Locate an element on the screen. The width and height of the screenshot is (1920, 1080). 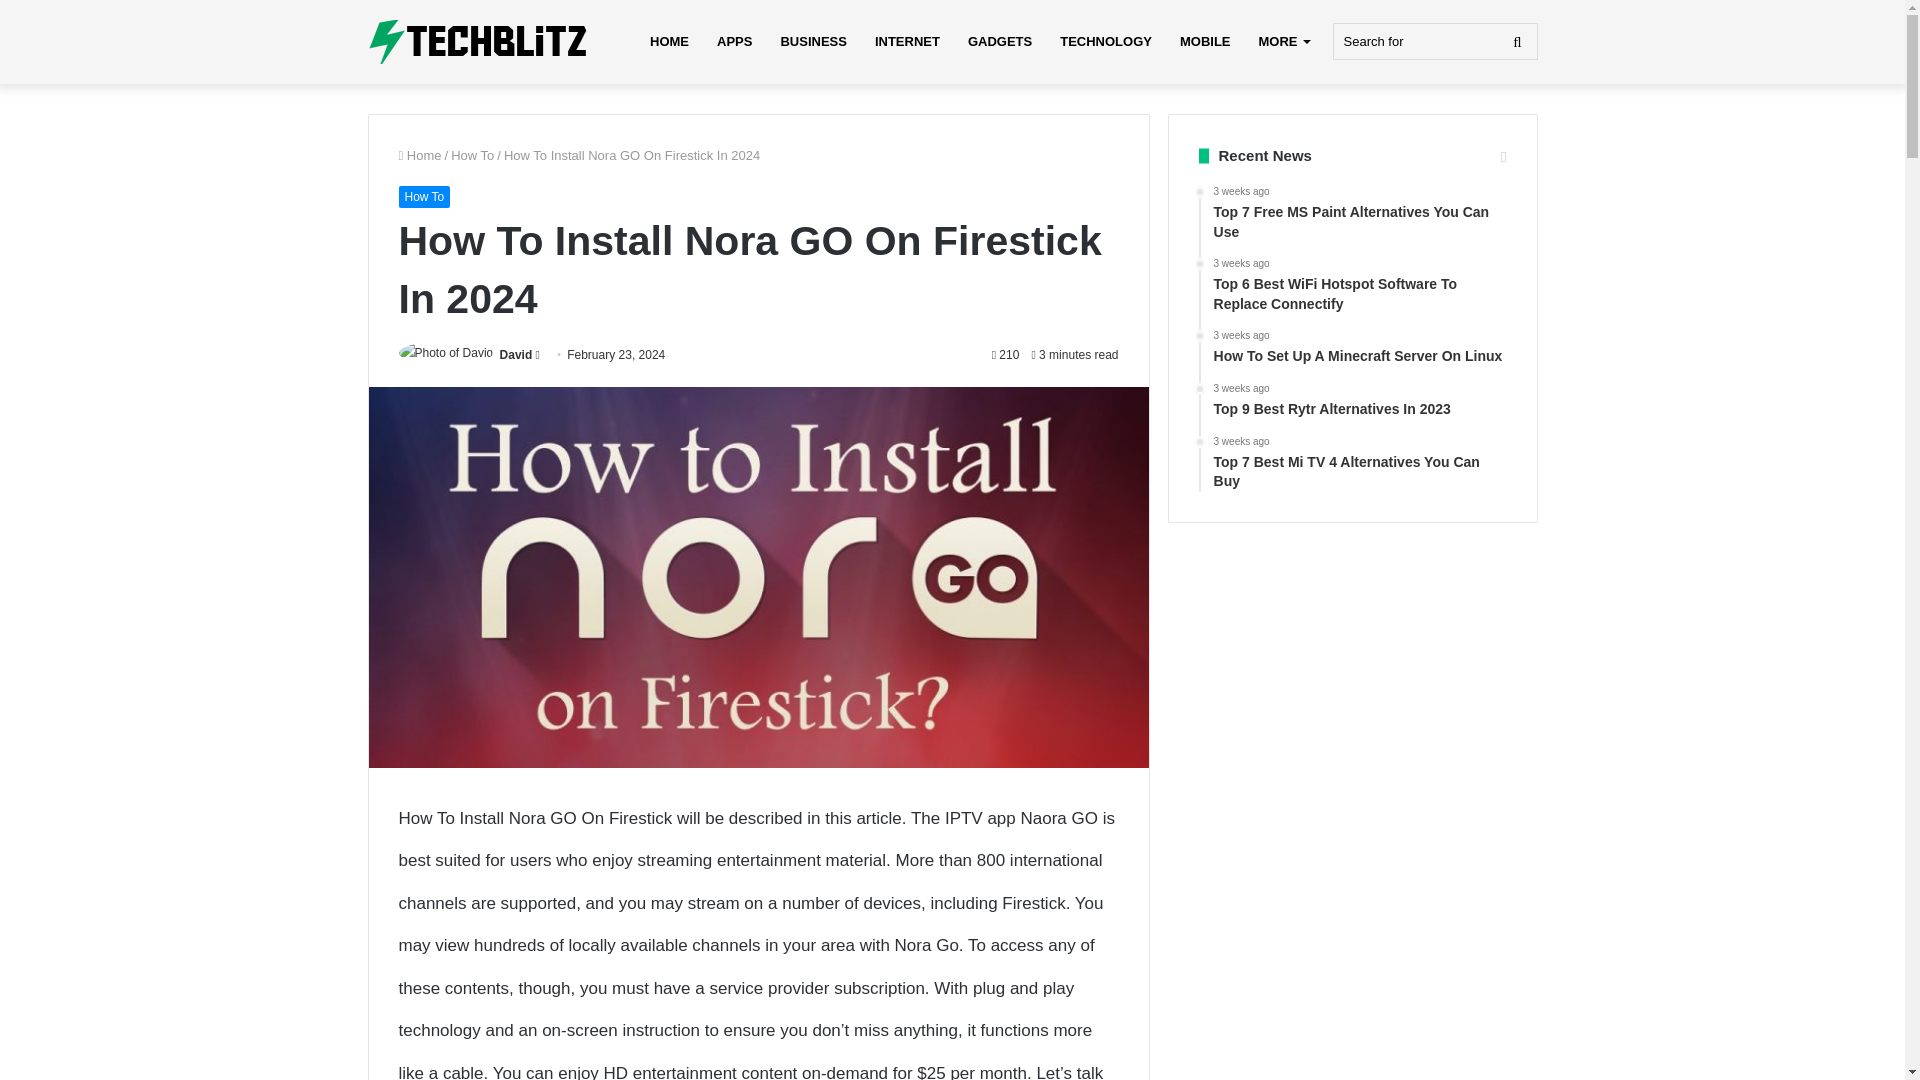
GADGETS is located at coordinates (1000, 42).